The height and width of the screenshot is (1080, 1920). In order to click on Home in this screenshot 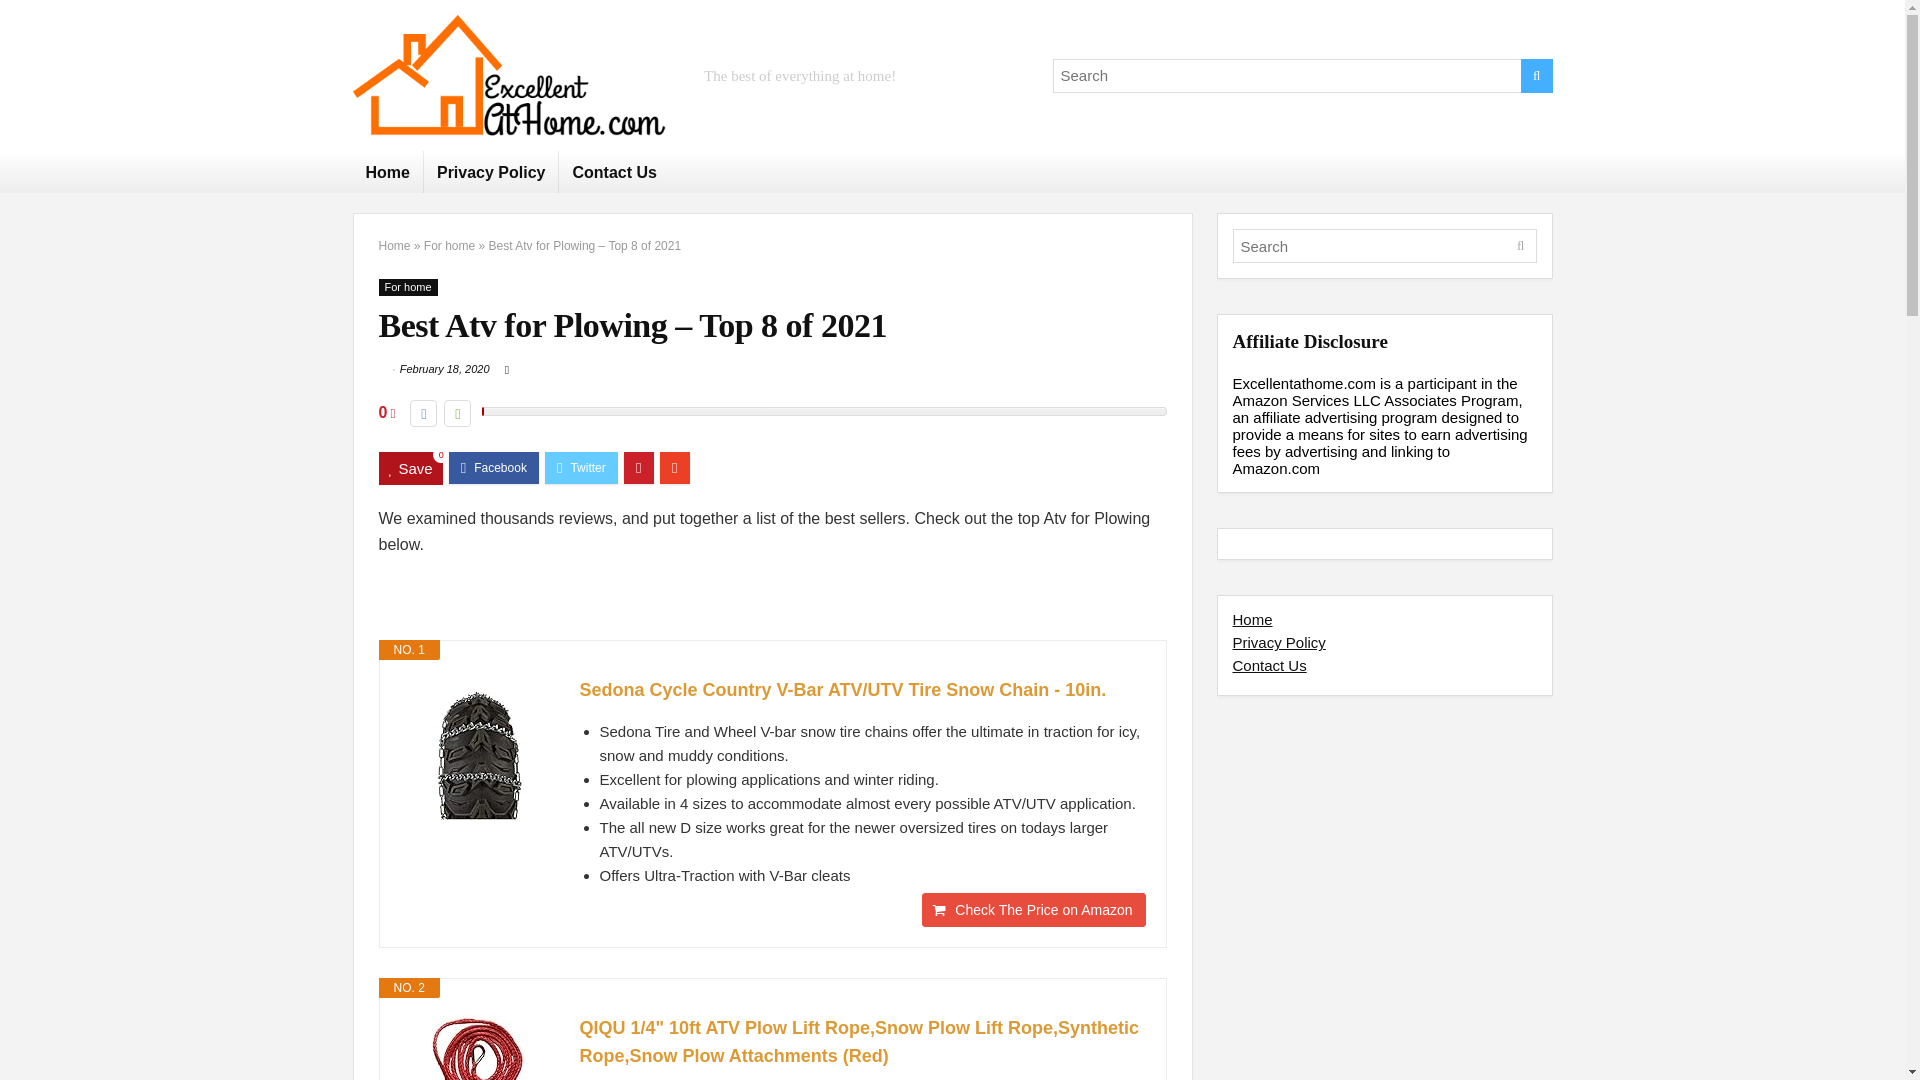, I will do `click(394, 245)`.